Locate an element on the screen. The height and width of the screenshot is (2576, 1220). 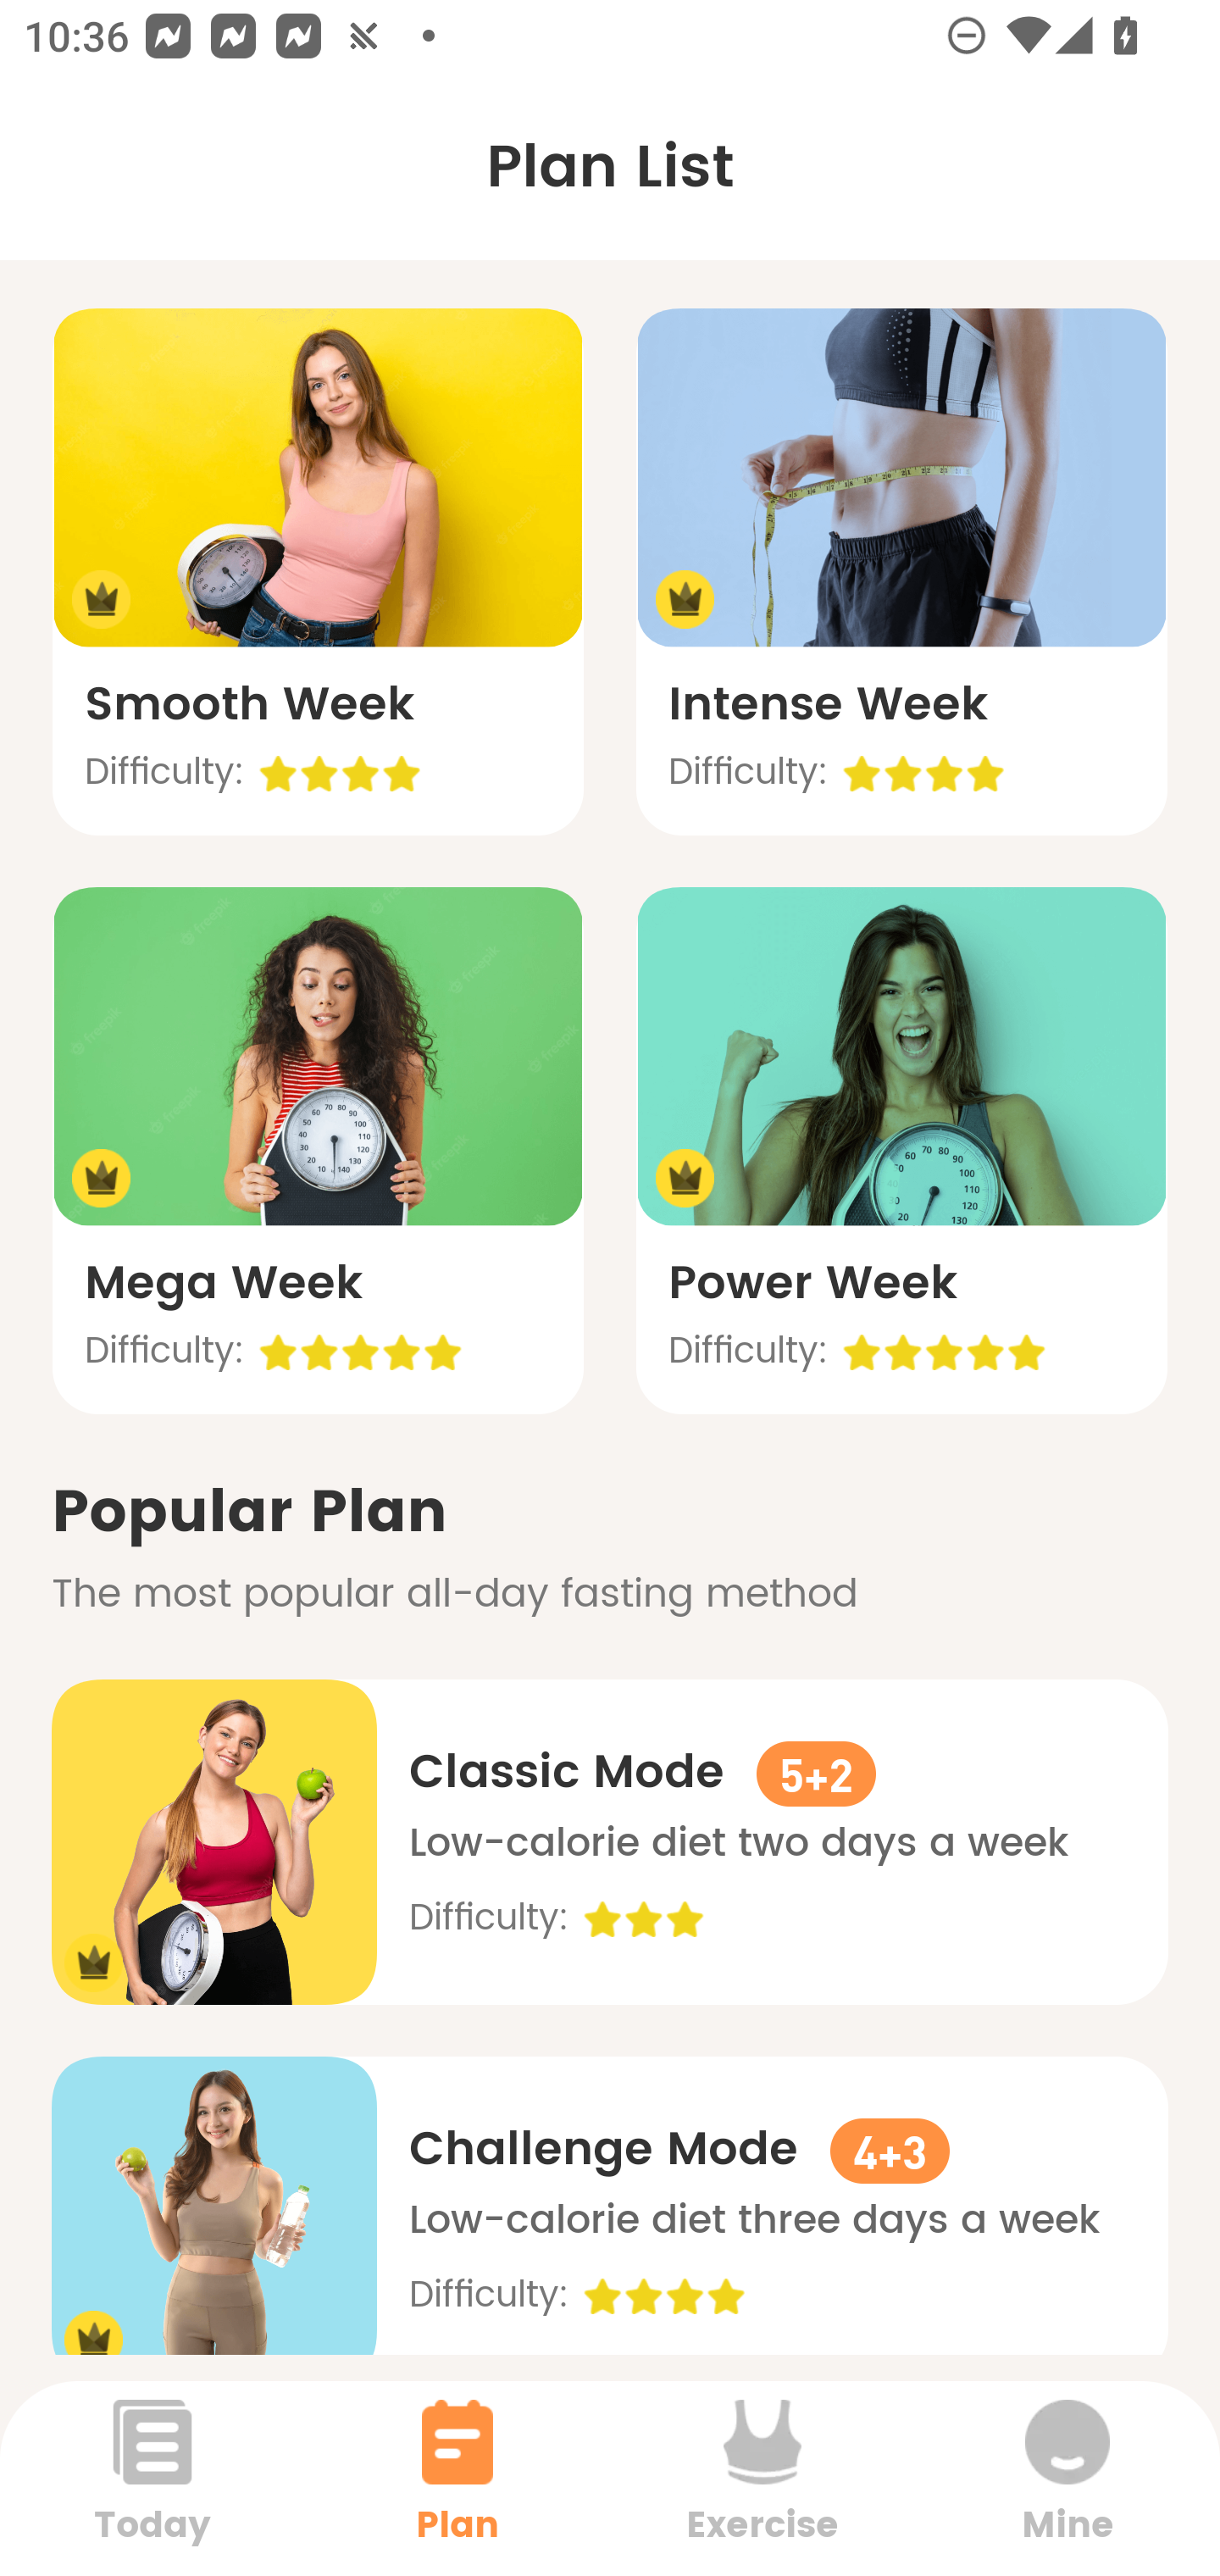
Today is located at coordinates (152, 2478).